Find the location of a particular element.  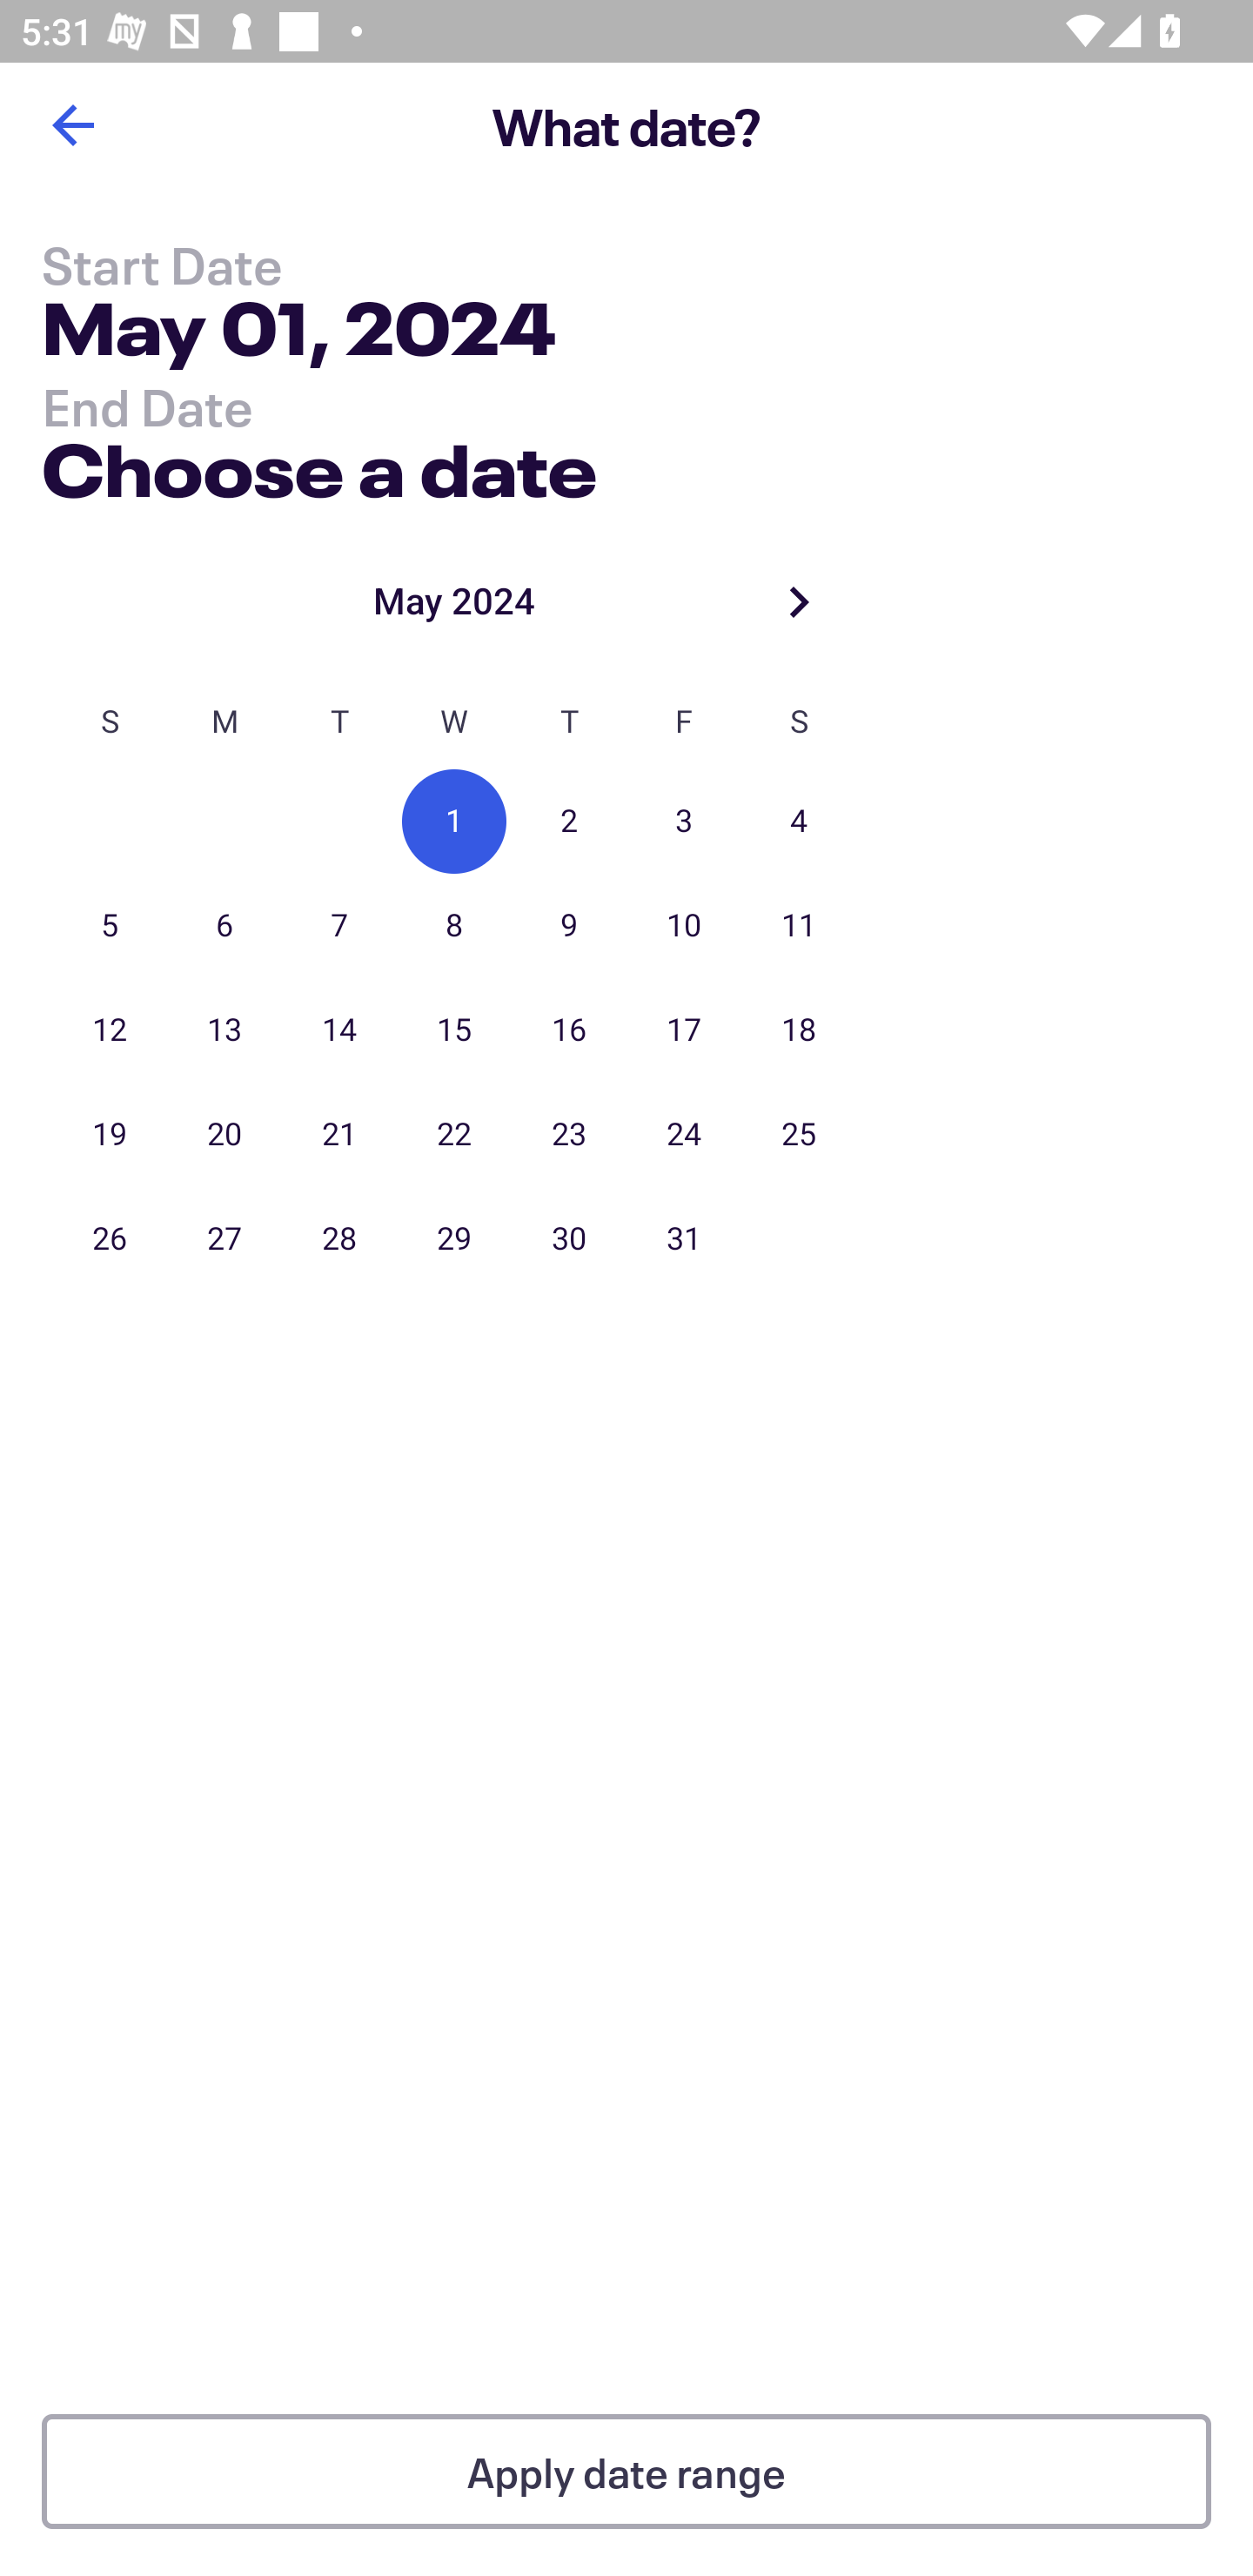

28 28 May 2024 is located at coordinates (339, 1238).